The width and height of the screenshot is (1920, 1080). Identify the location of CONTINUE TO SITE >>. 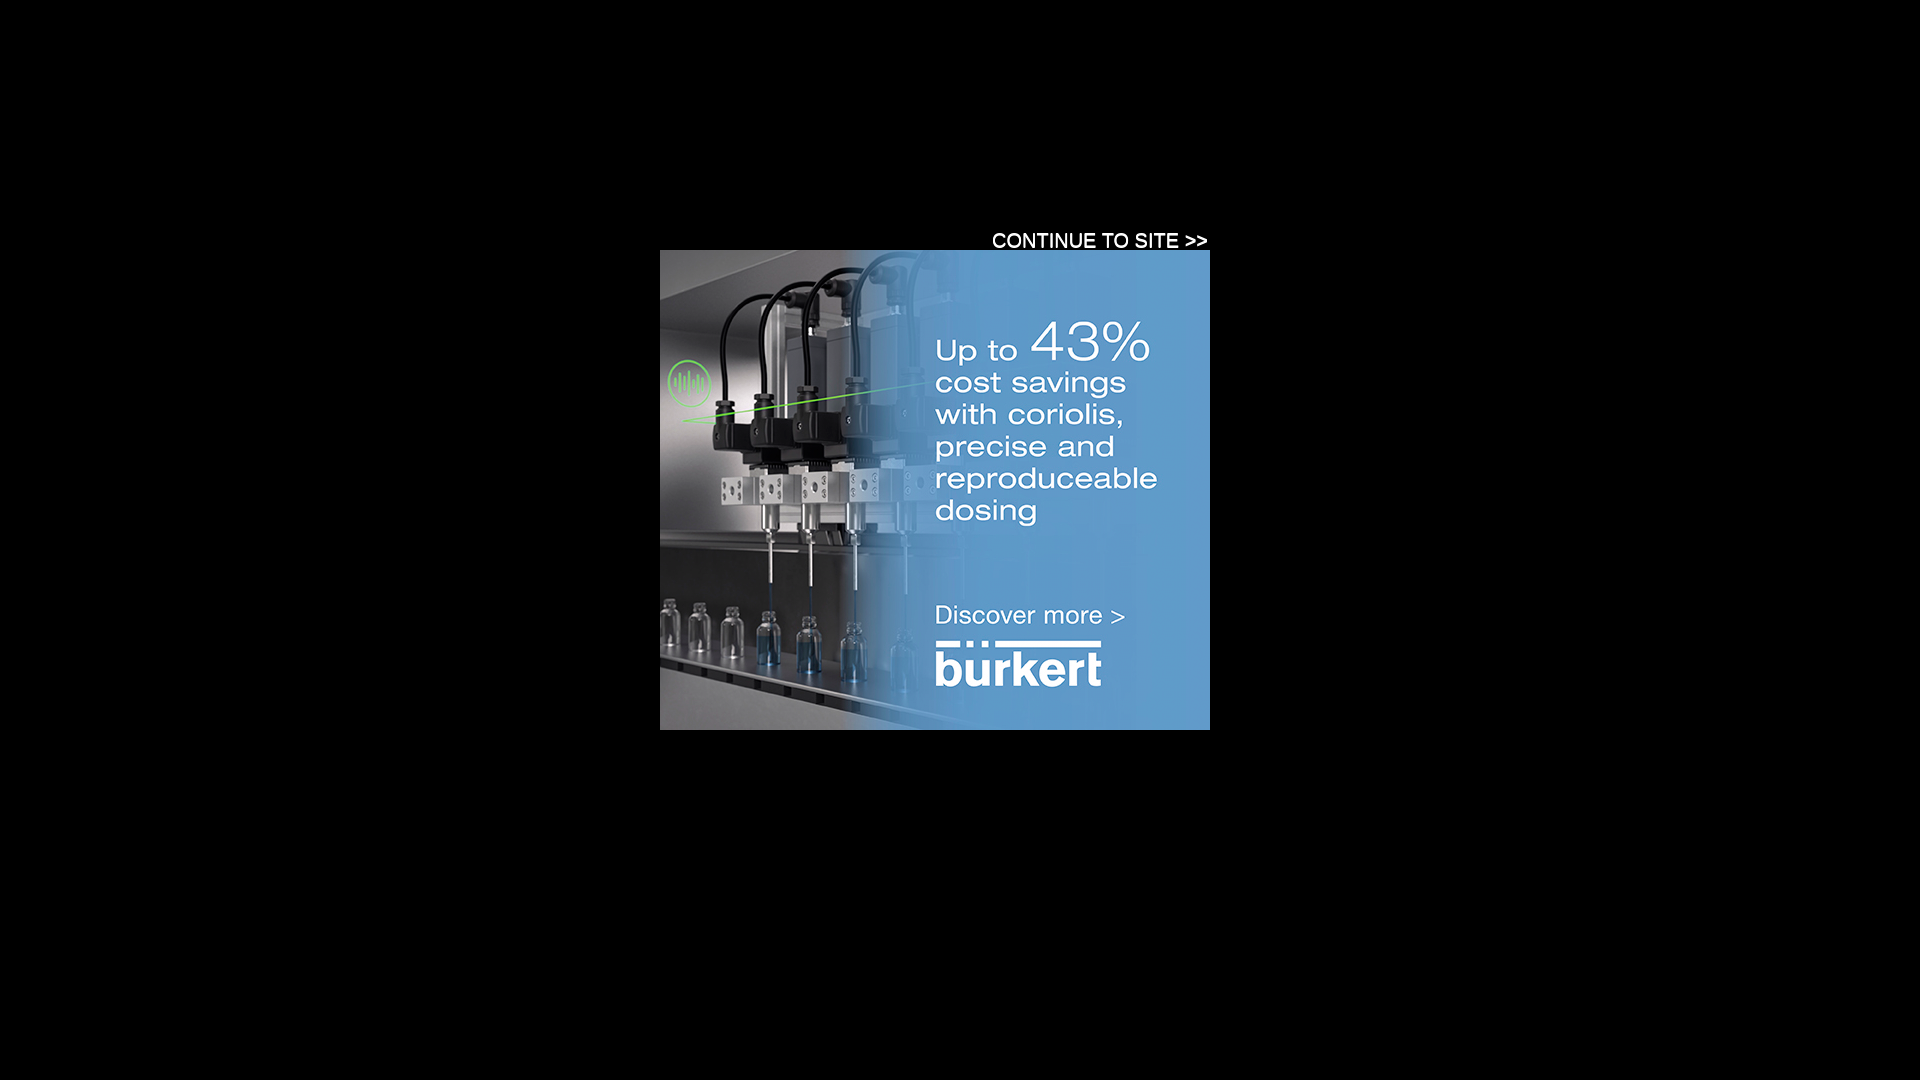
(1100, 240).